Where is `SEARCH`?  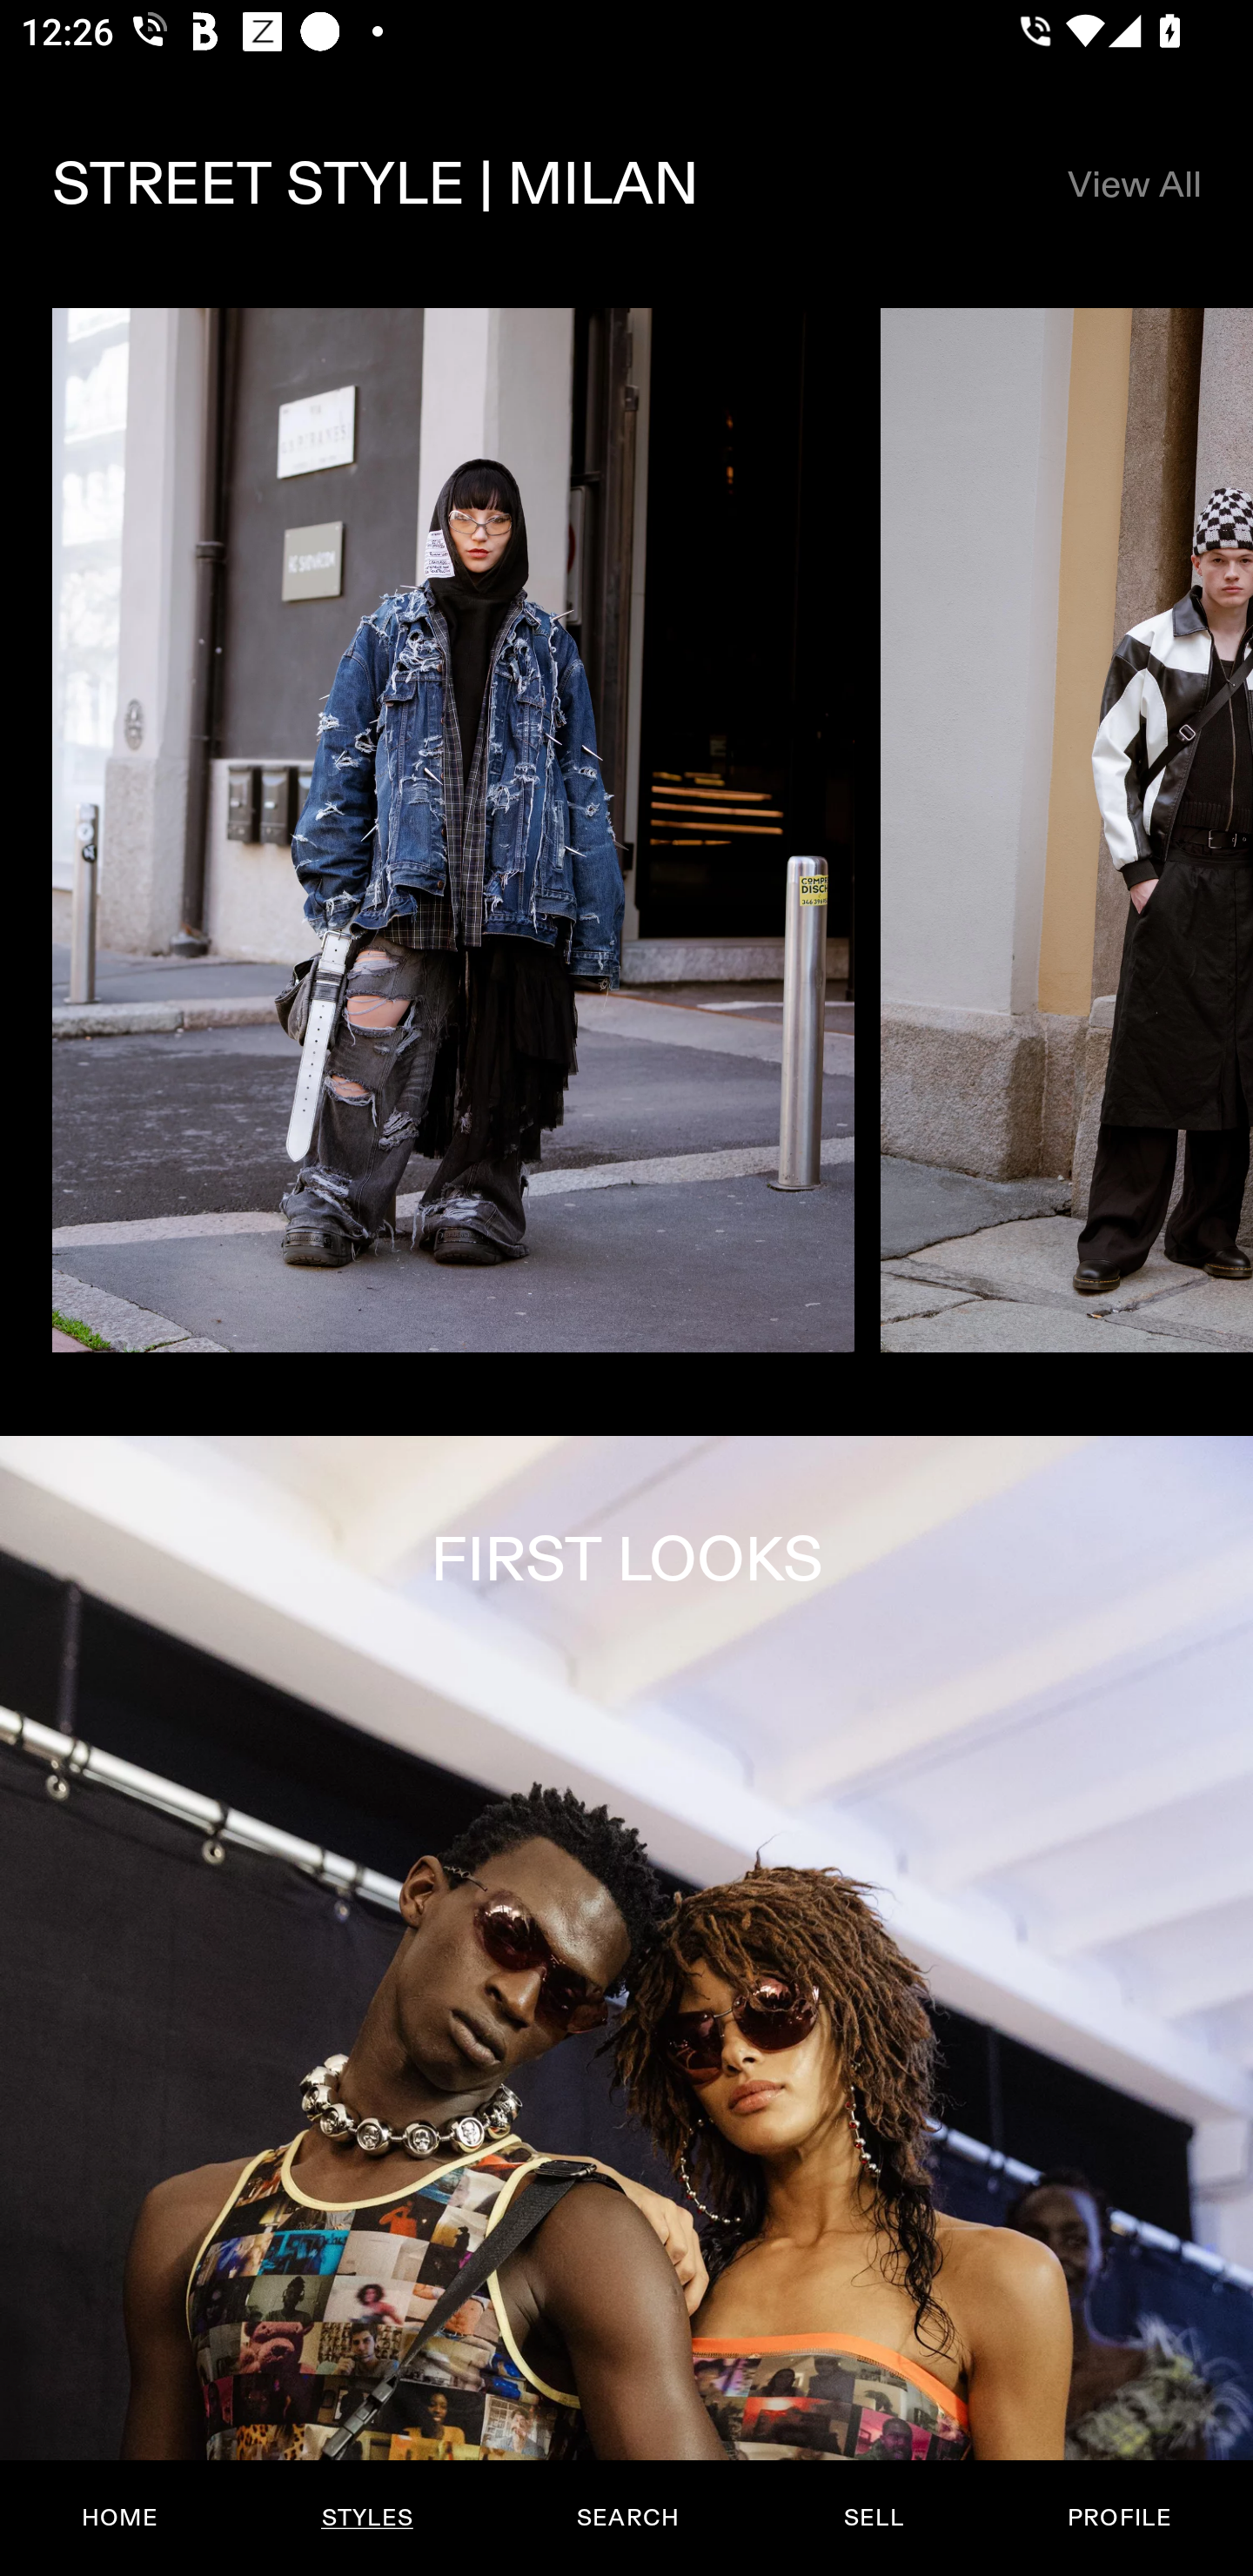 SEARCH is located at coordinates (627, 2518).